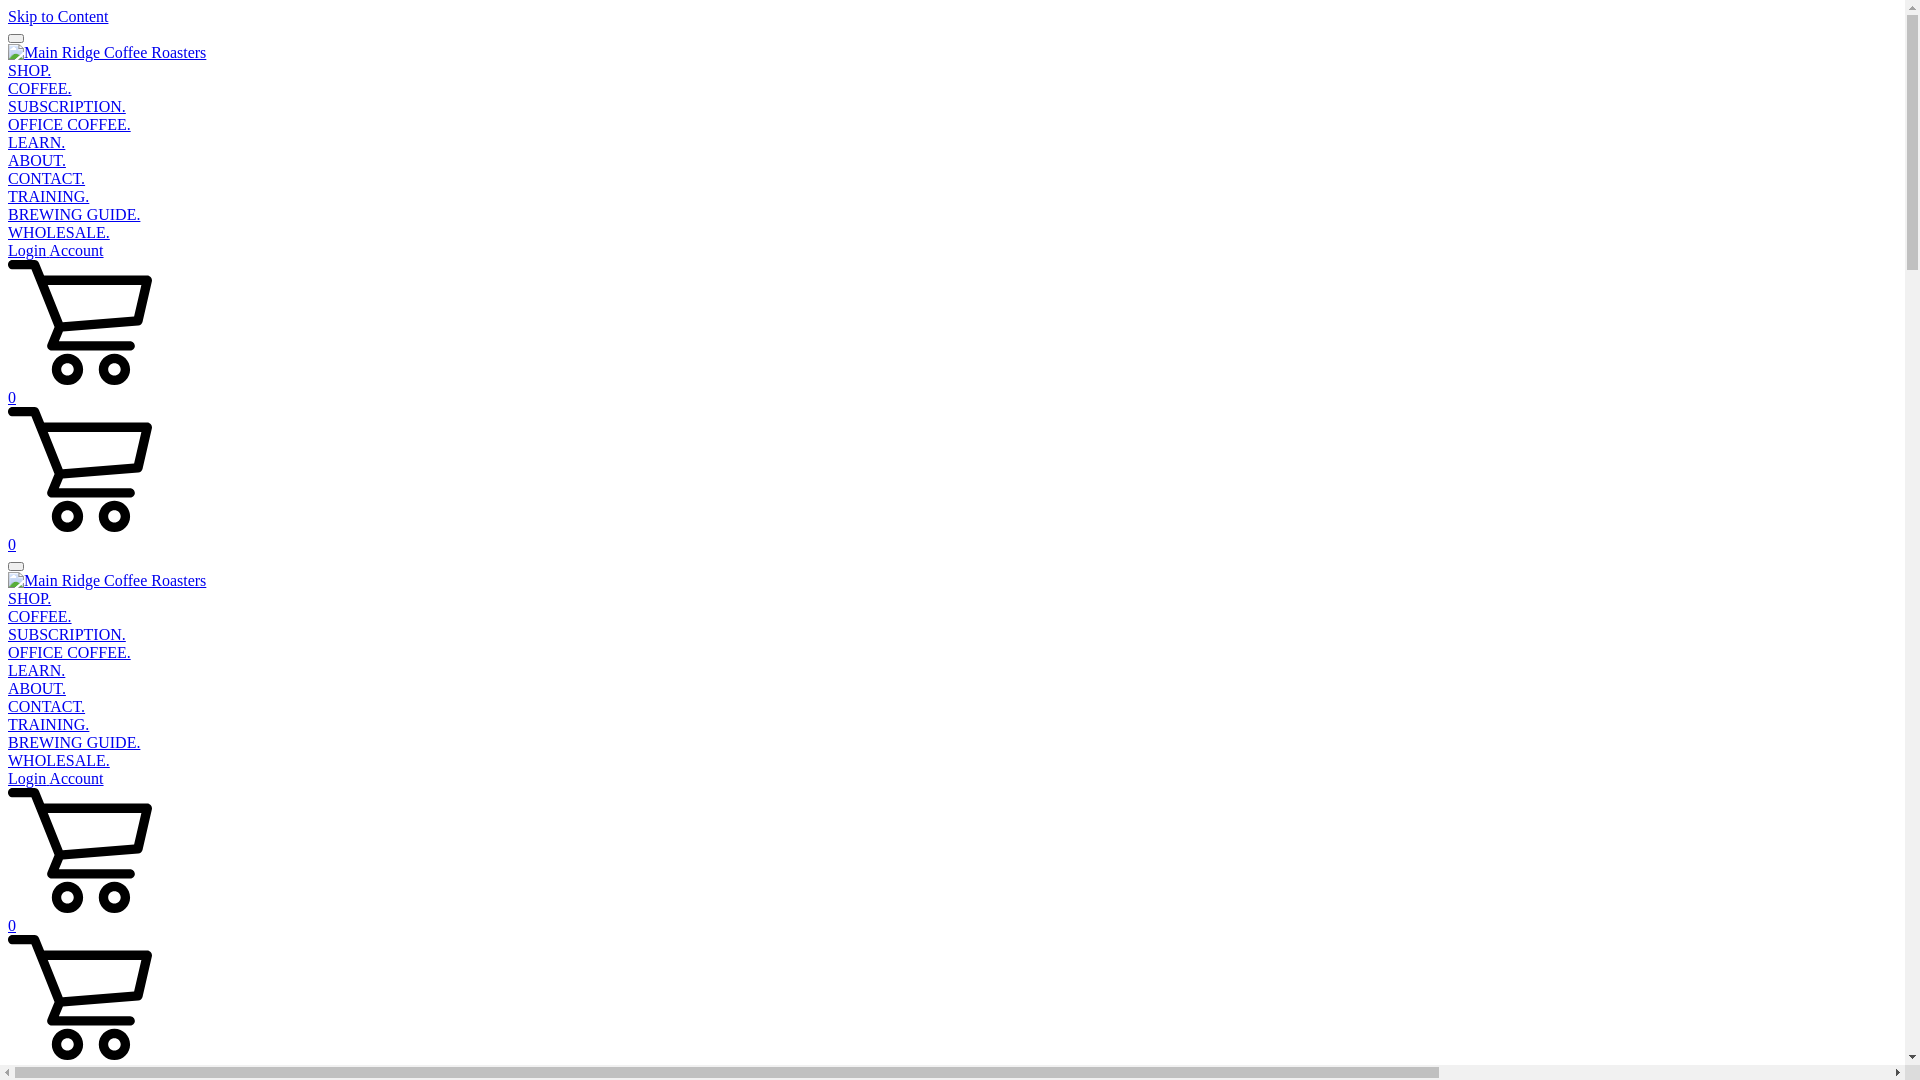 The height and width of the screenshot is (1080, 1920). Describe the element at coordinates (36, 142) in the screenshot. I see `LEARN.` at that location.